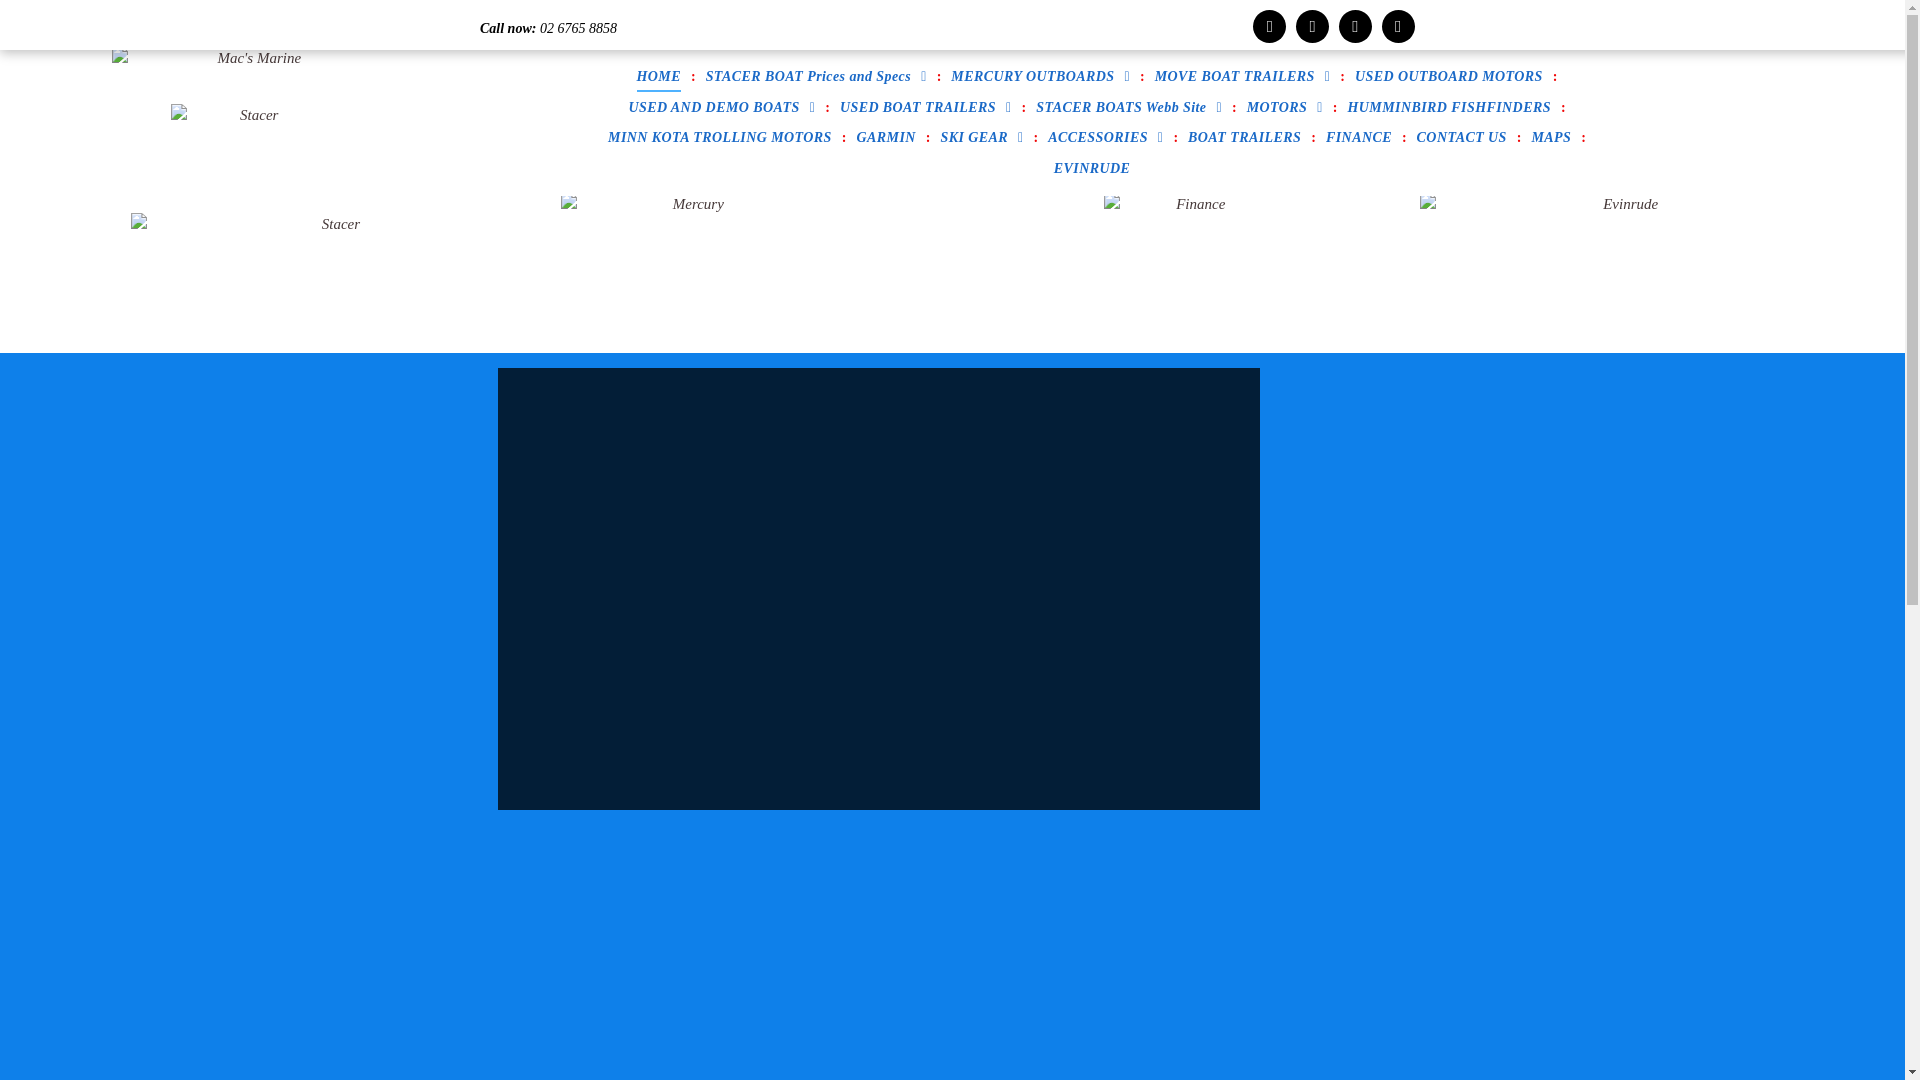 This screenshot has width=1920, height=1080. What do you see at coordinates (720, 138) in the screenshot?
I see `MINN KOTA TROLLING MOTORS` at bounding box center [720, 138].